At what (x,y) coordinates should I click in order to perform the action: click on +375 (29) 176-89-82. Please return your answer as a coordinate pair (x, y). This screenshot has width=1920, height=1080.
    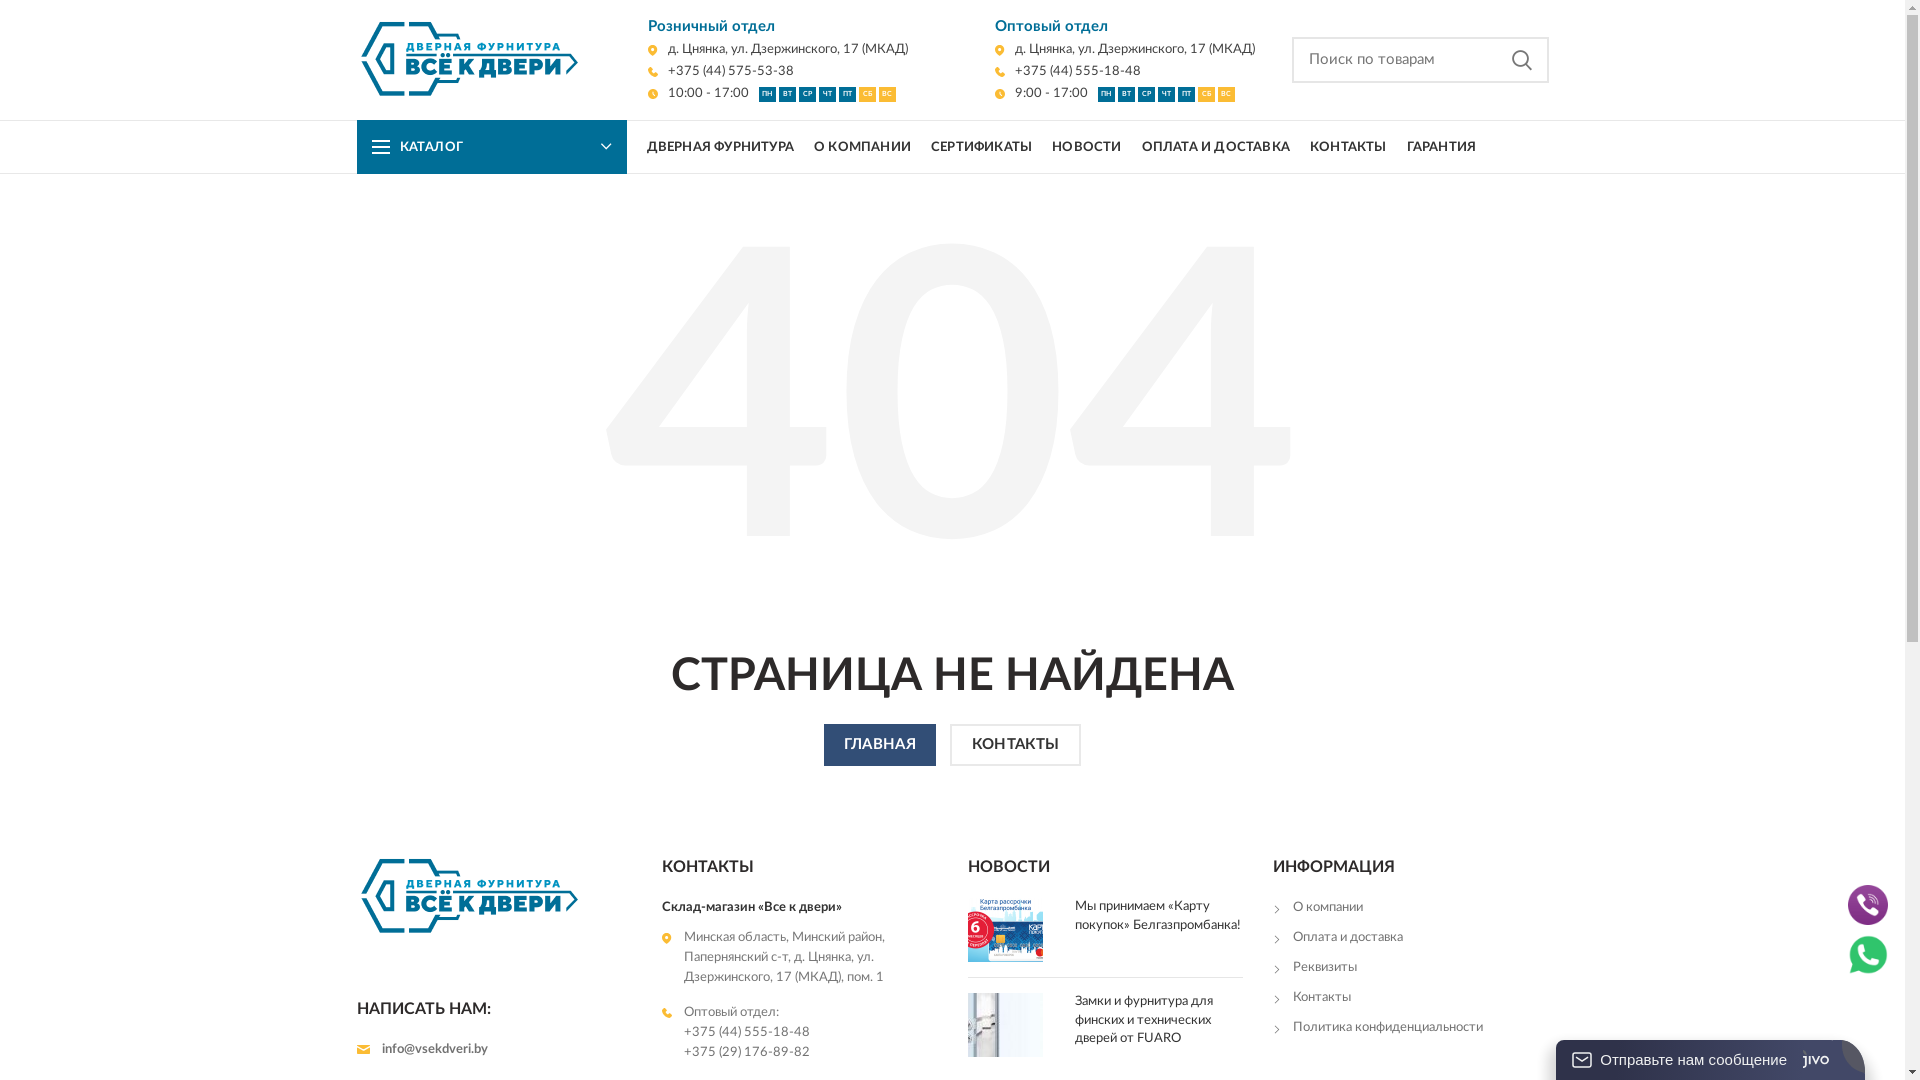
    Looking at the image, I should click on (811, 1053).